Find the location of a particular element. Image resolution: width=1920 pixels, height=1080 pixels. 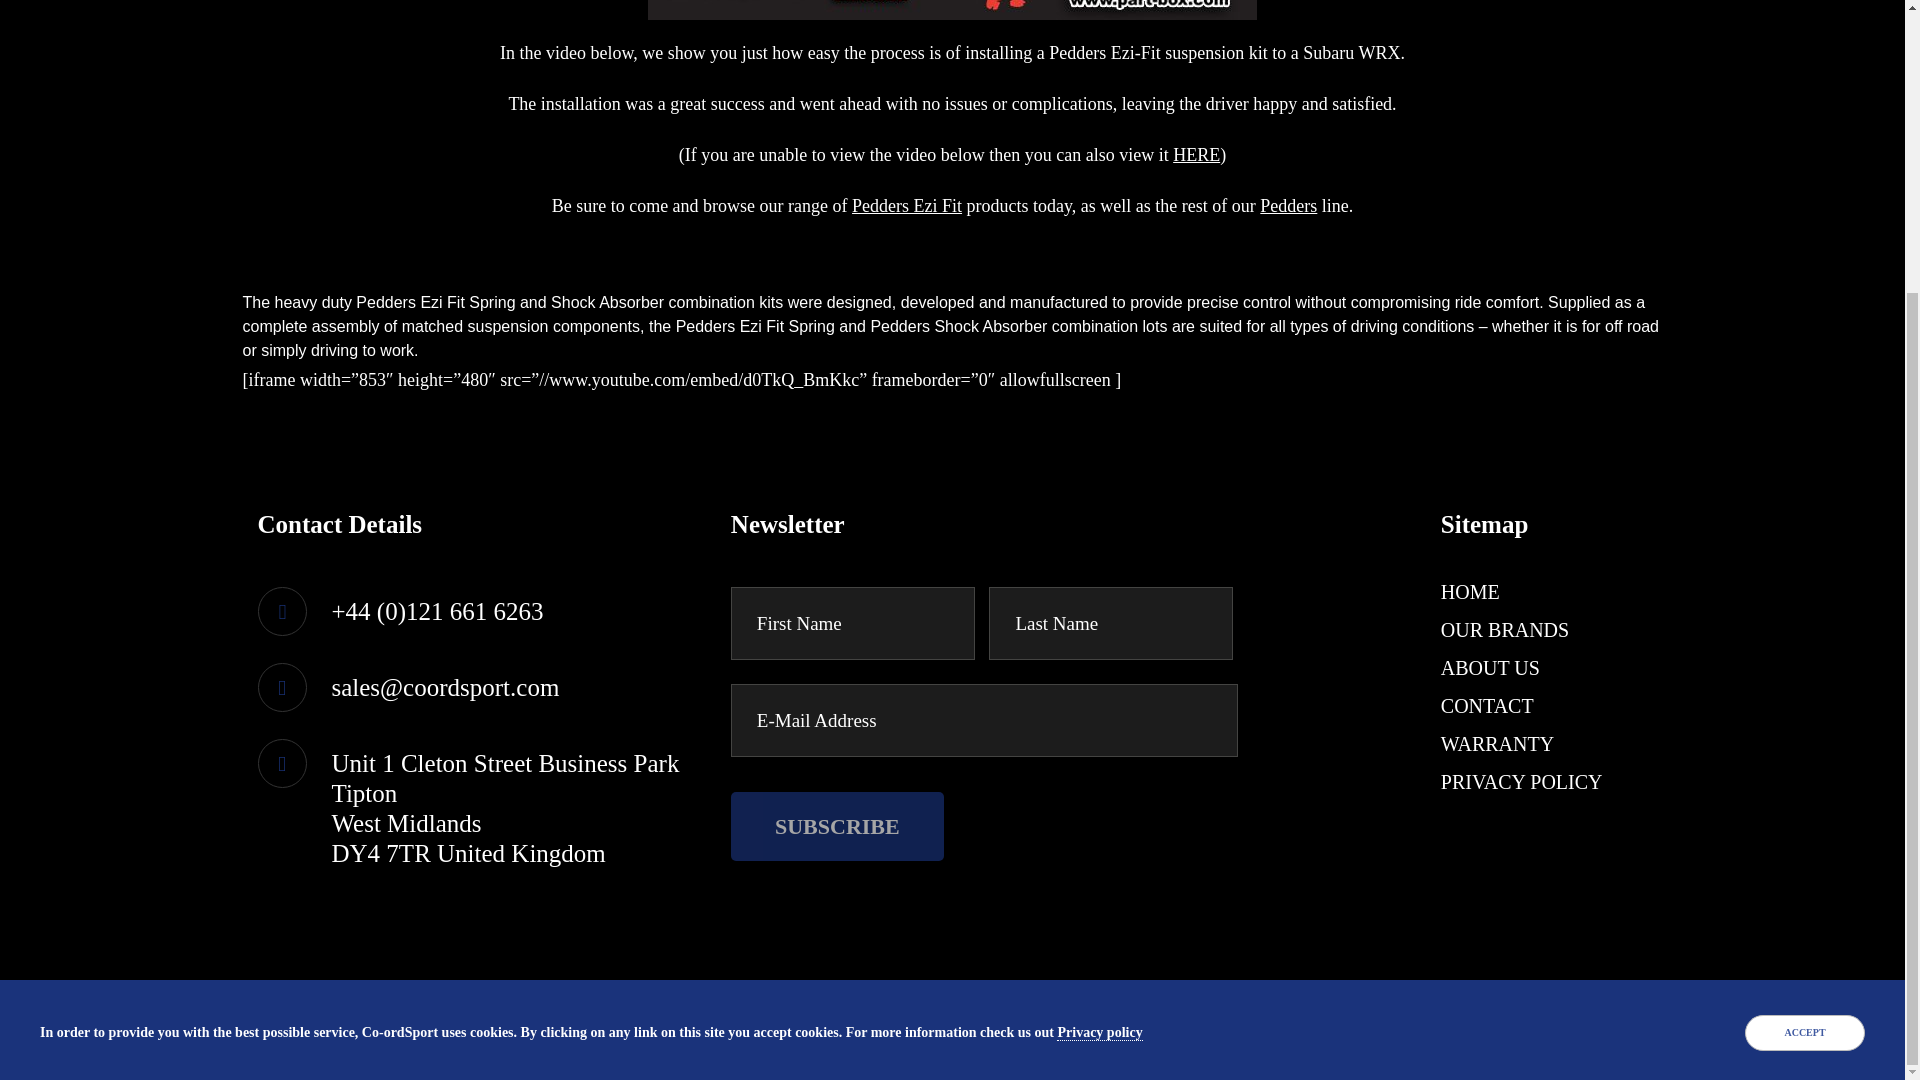

HOME is located at coordinates (1470, 592).